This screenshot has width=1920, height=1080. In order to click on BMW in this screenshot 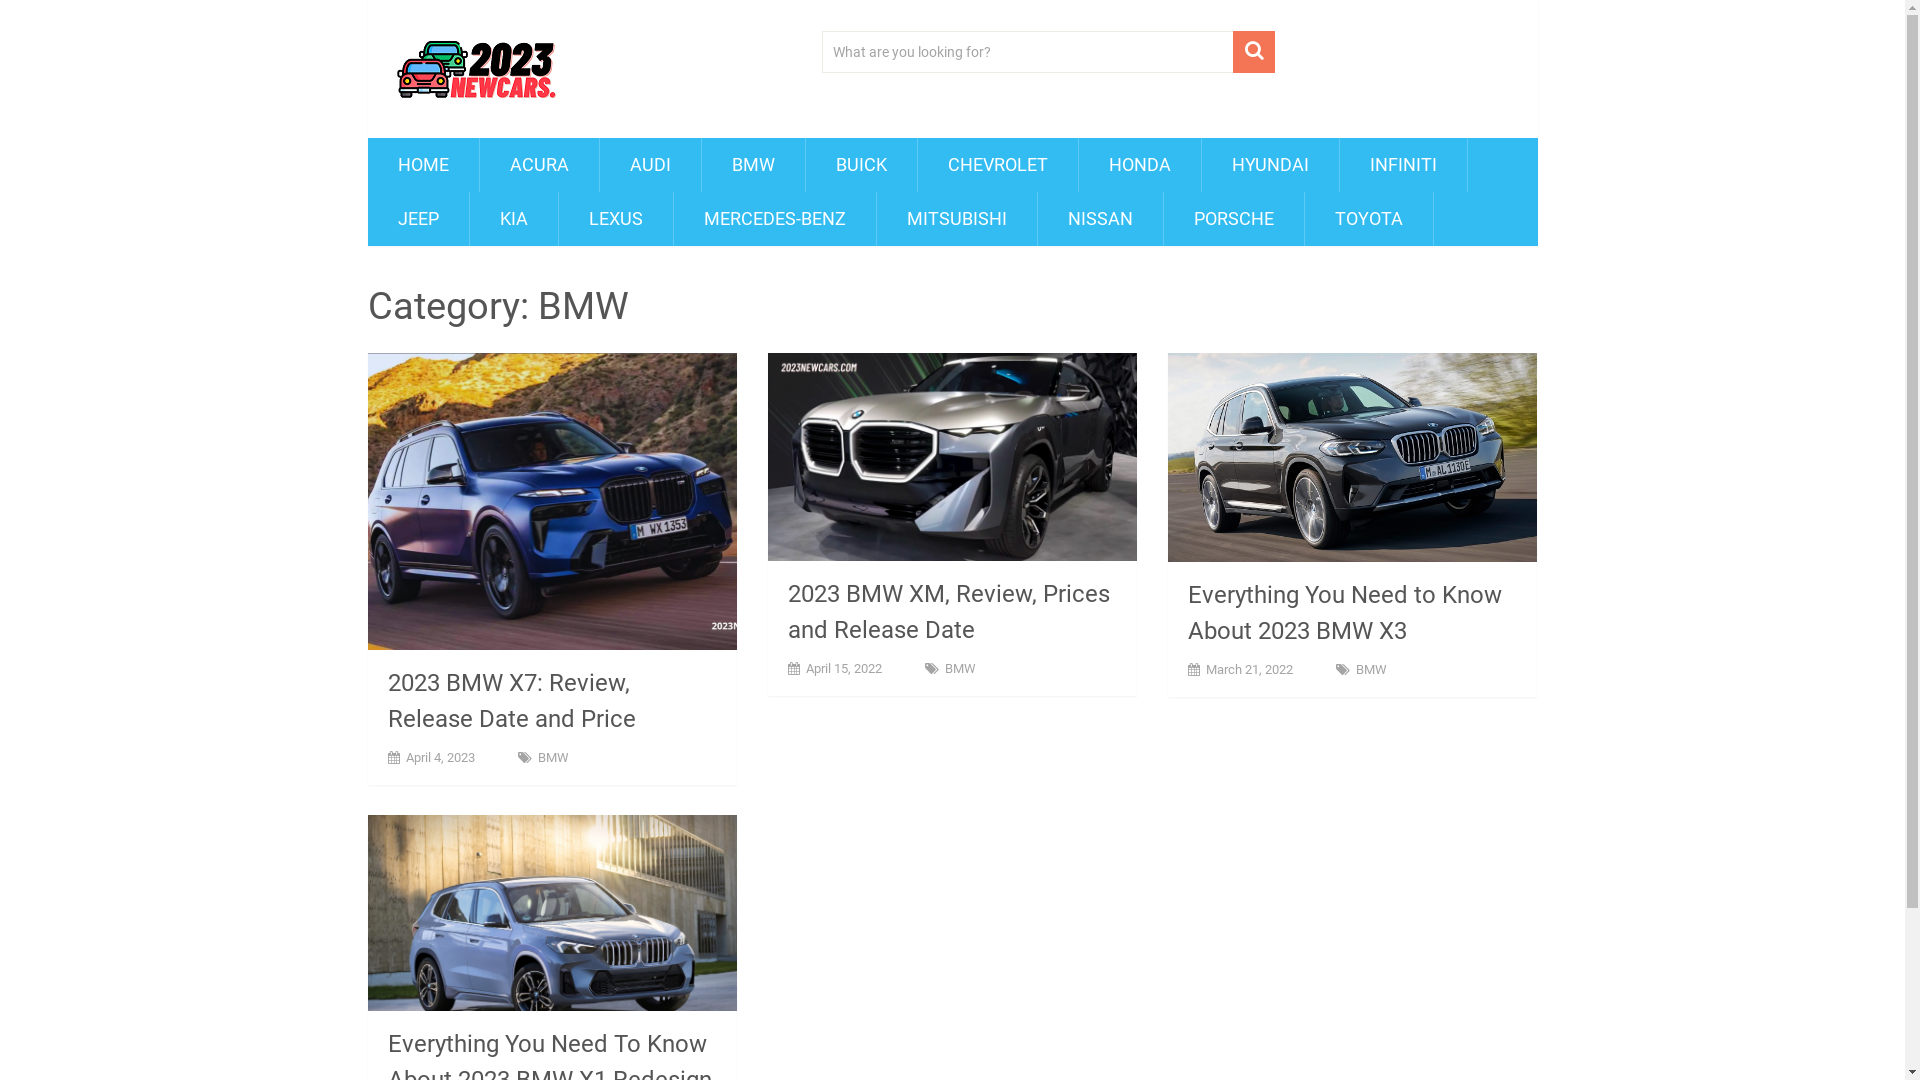, I will do `click(960, 668)`.